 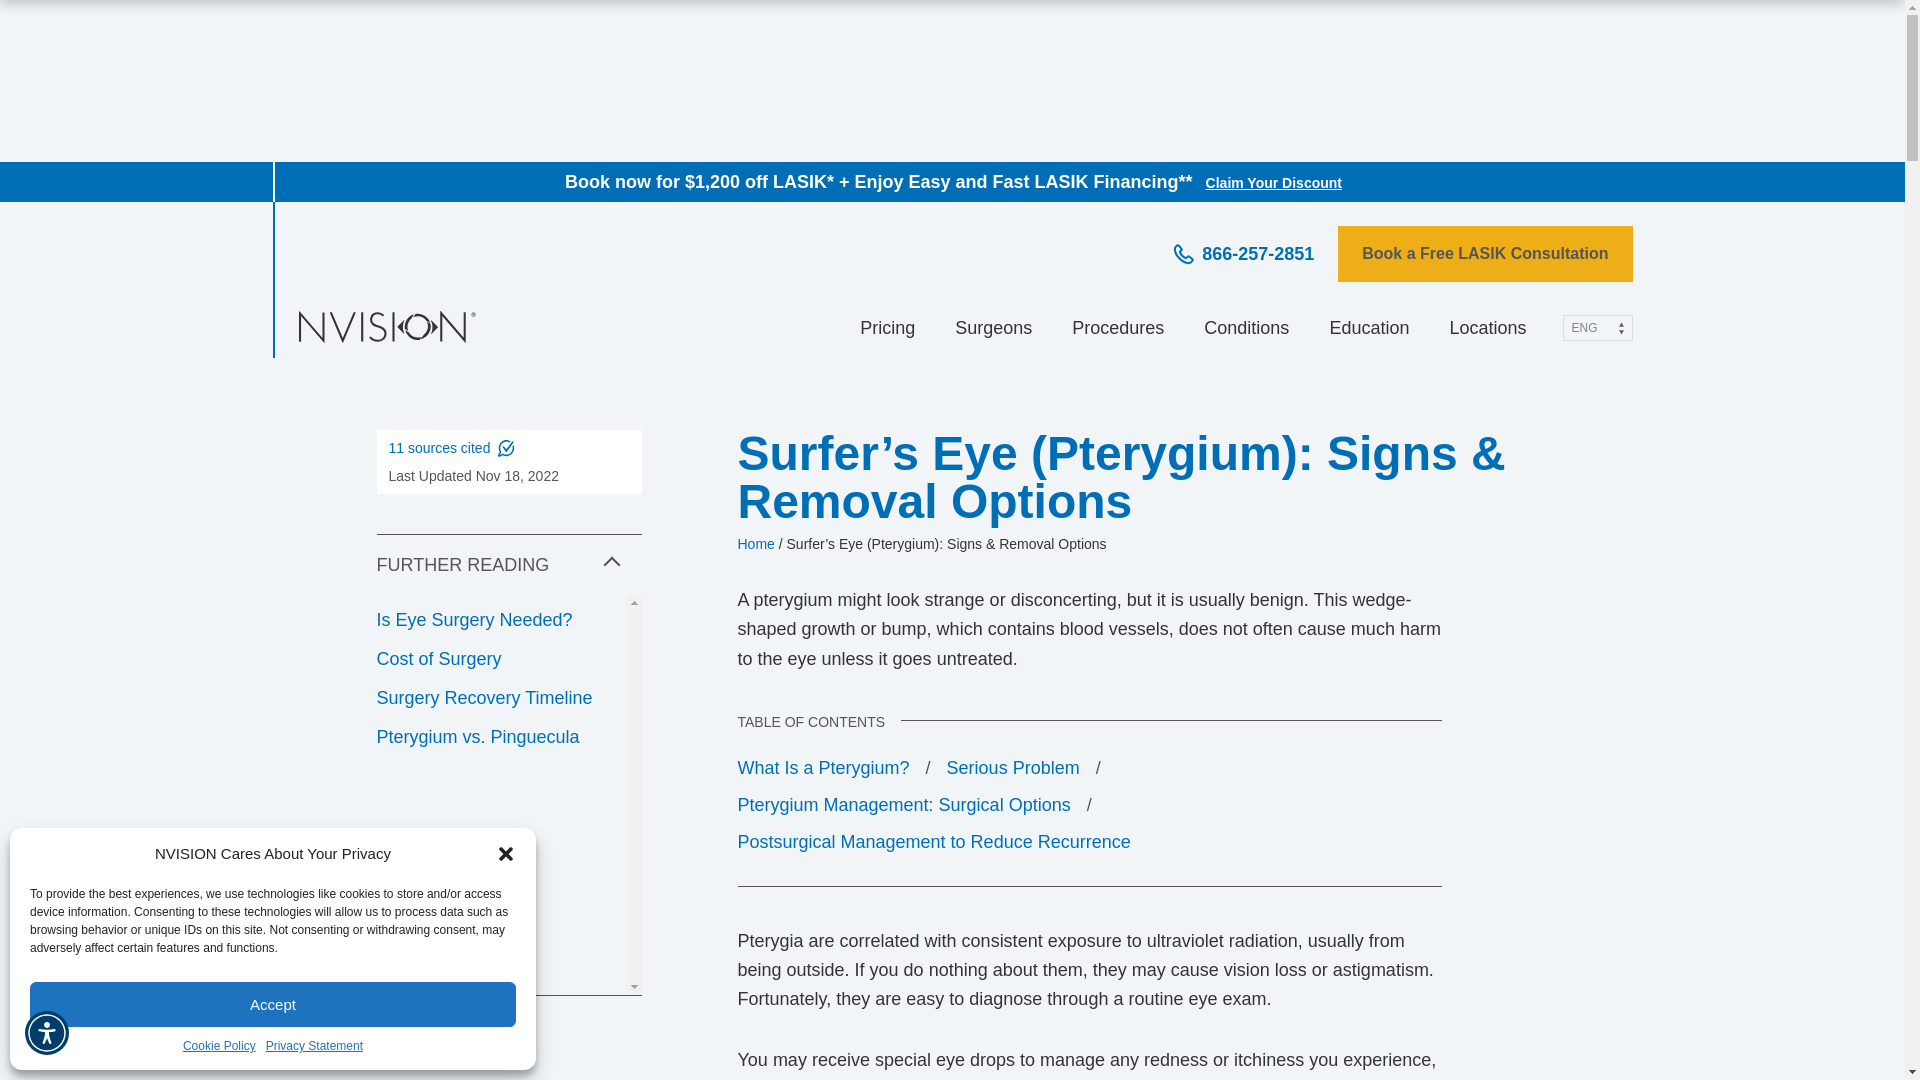 I want to click on Cookie Policy, so click(x=218, y=1046).